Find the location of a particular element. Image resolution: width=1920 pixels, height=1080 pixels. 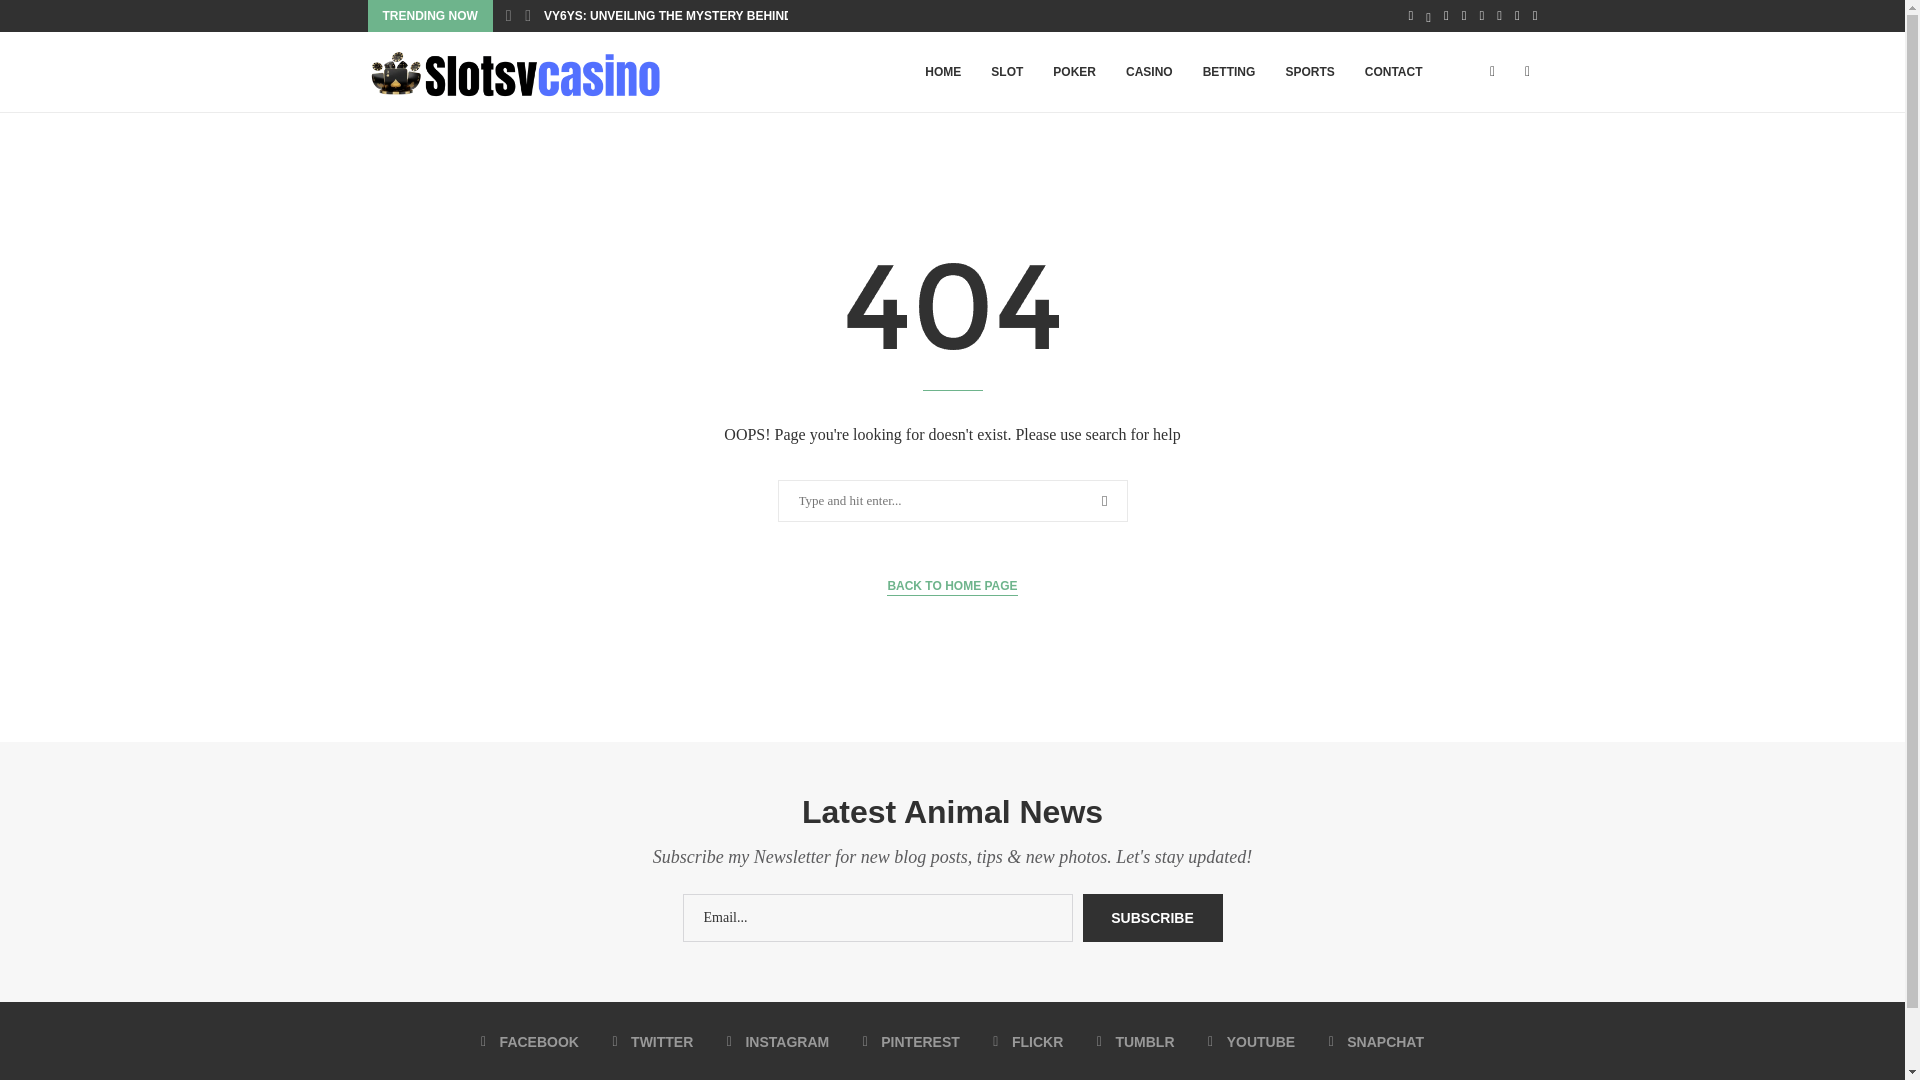

INSTAGRAM is located at coordinates (778, 1042).